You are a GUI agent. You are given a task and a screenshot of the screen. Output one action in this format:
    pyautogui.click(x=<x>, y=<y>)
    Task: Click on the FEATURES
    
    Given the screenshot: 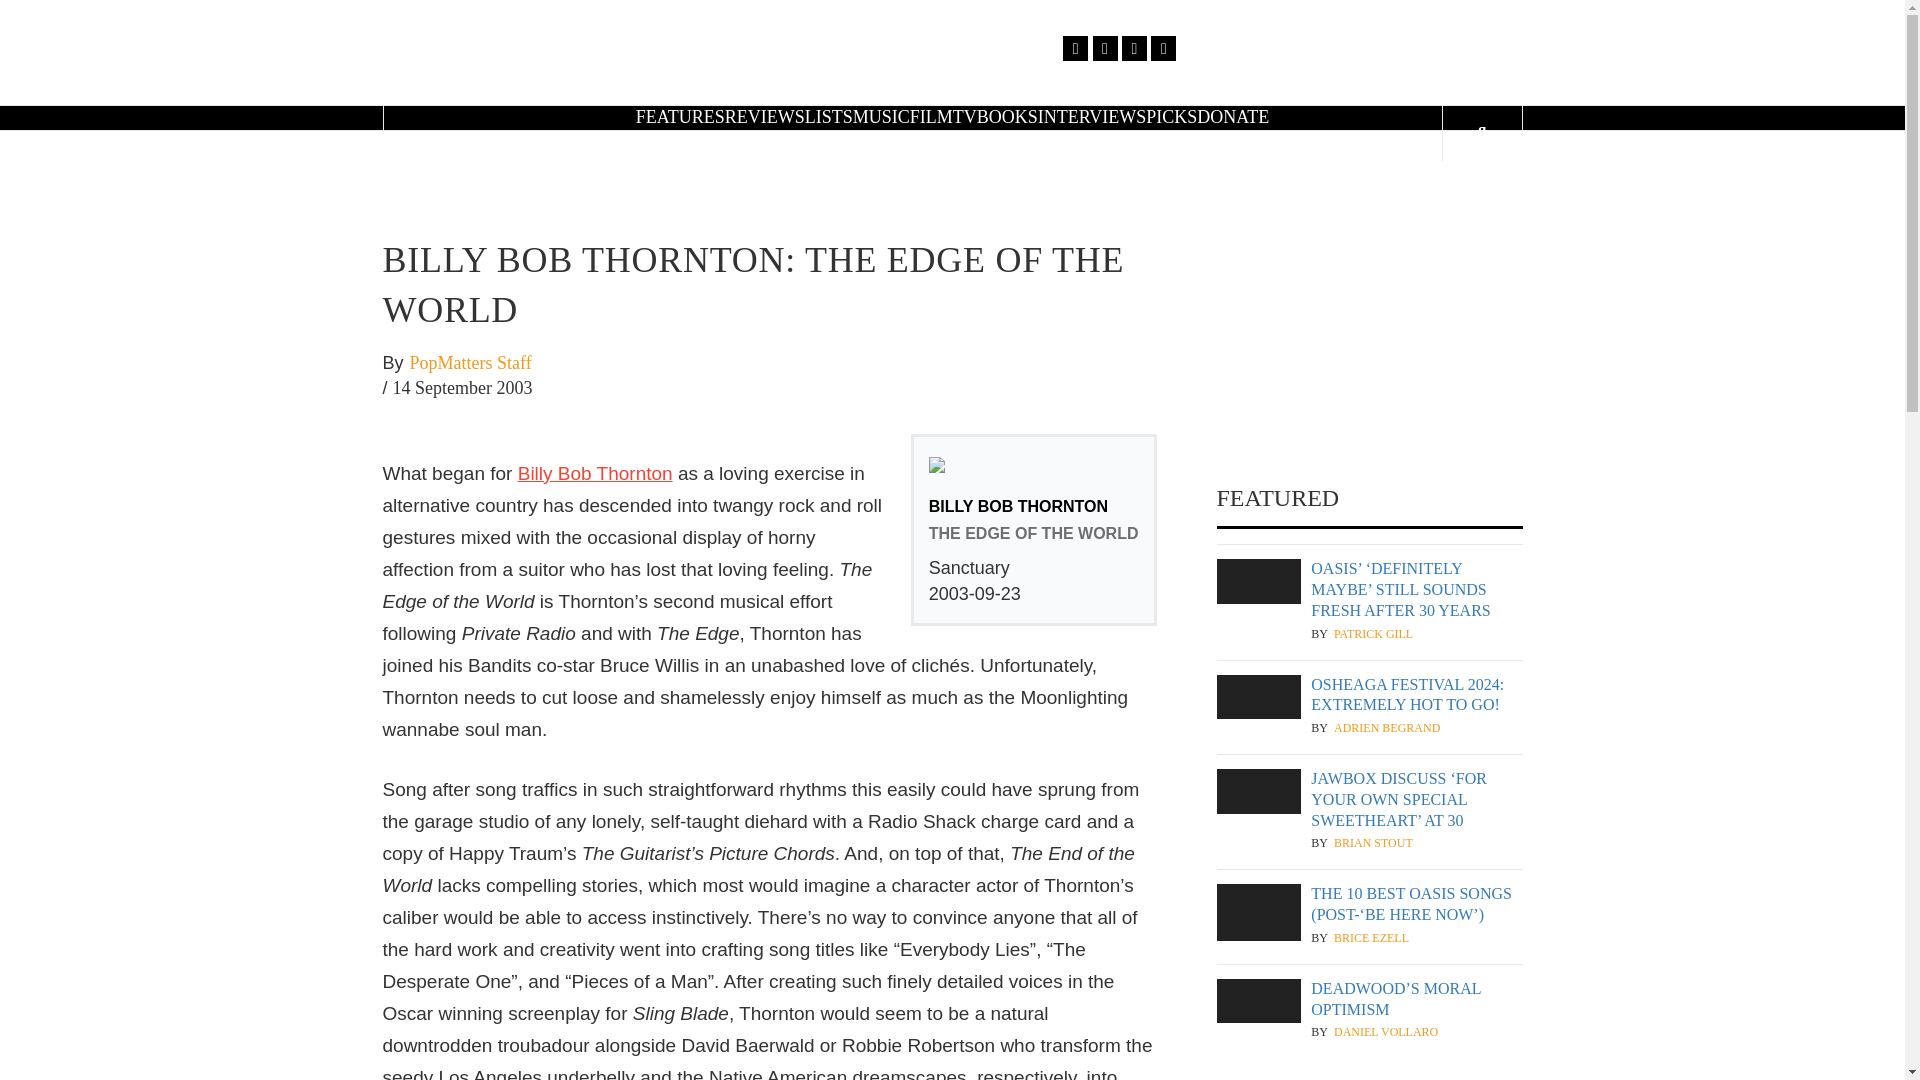 What is the action you would take?
    pyautogui.click(x=680, y=116)
    